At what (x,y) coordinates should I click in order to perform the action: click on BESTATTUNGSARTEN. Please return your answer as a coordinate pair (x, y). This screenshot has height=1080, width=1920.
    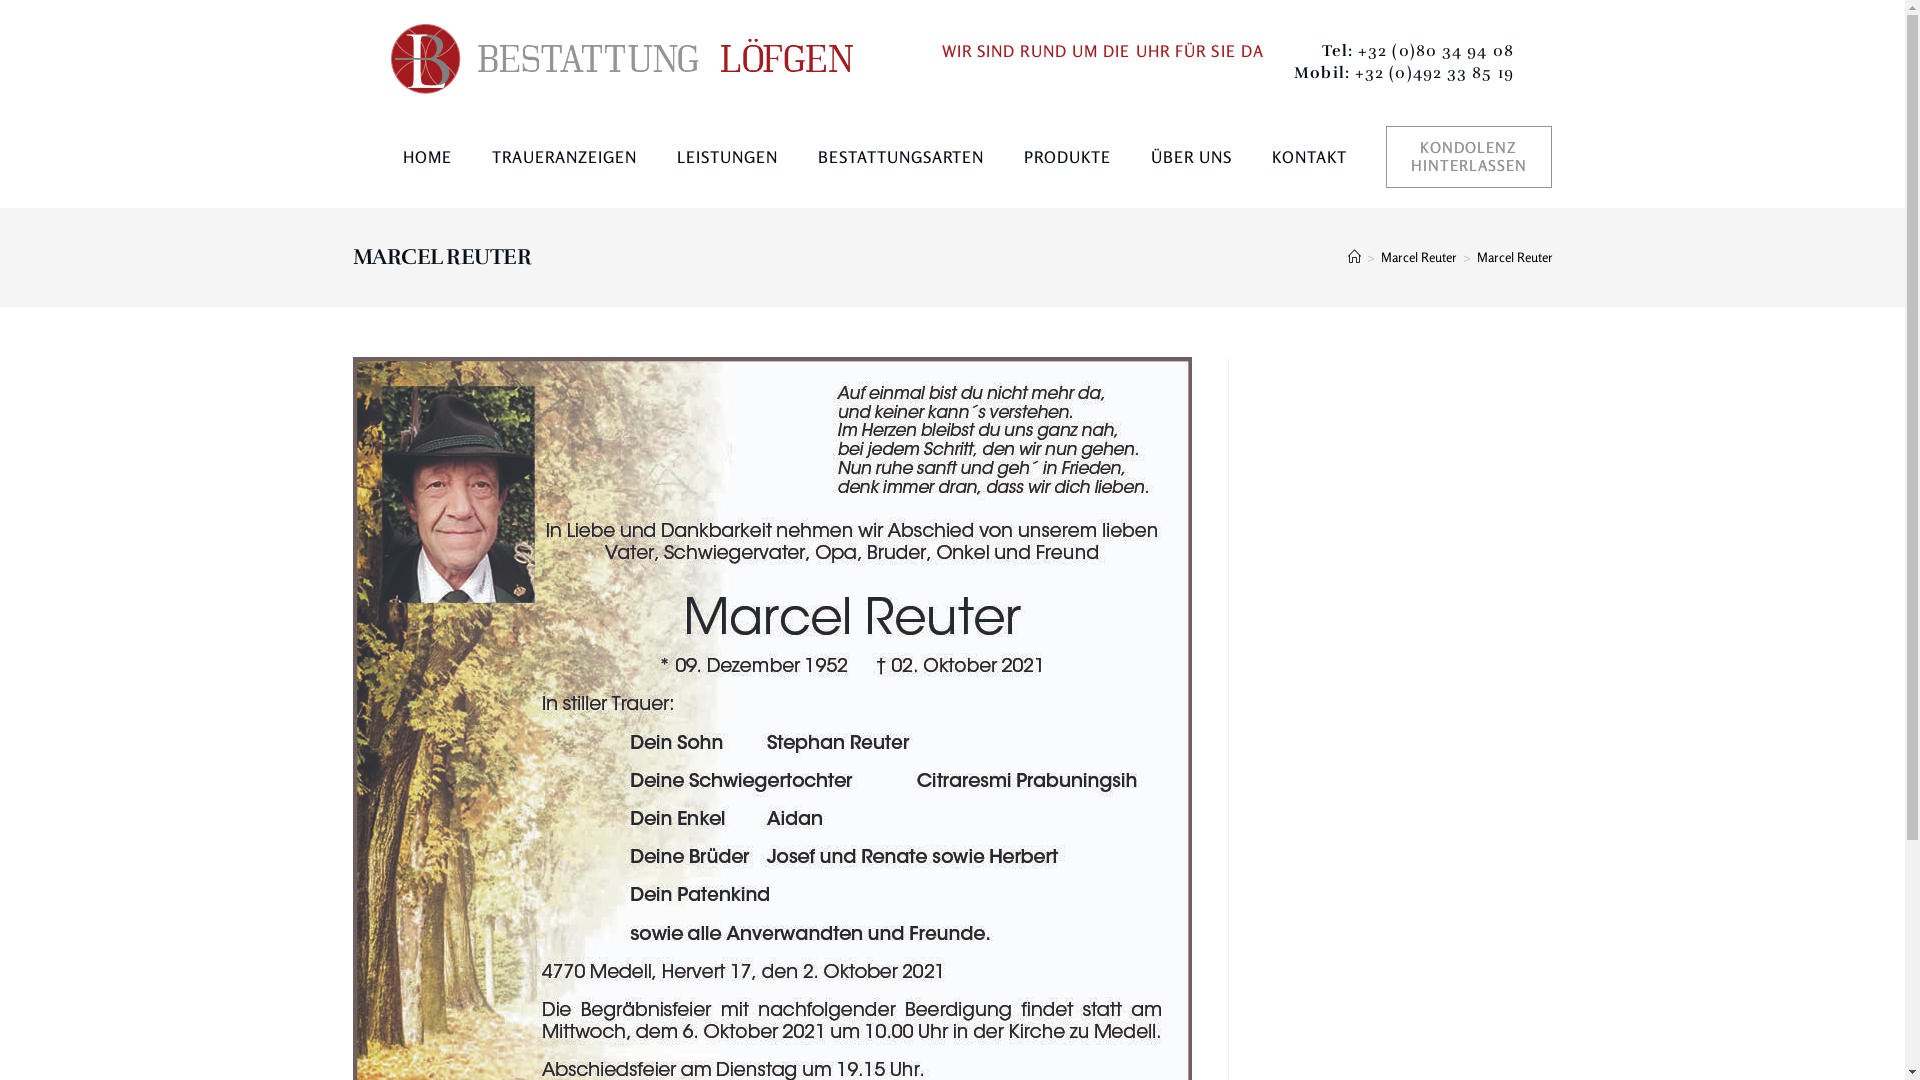
    Looking at the image, I should click on (901, 157).